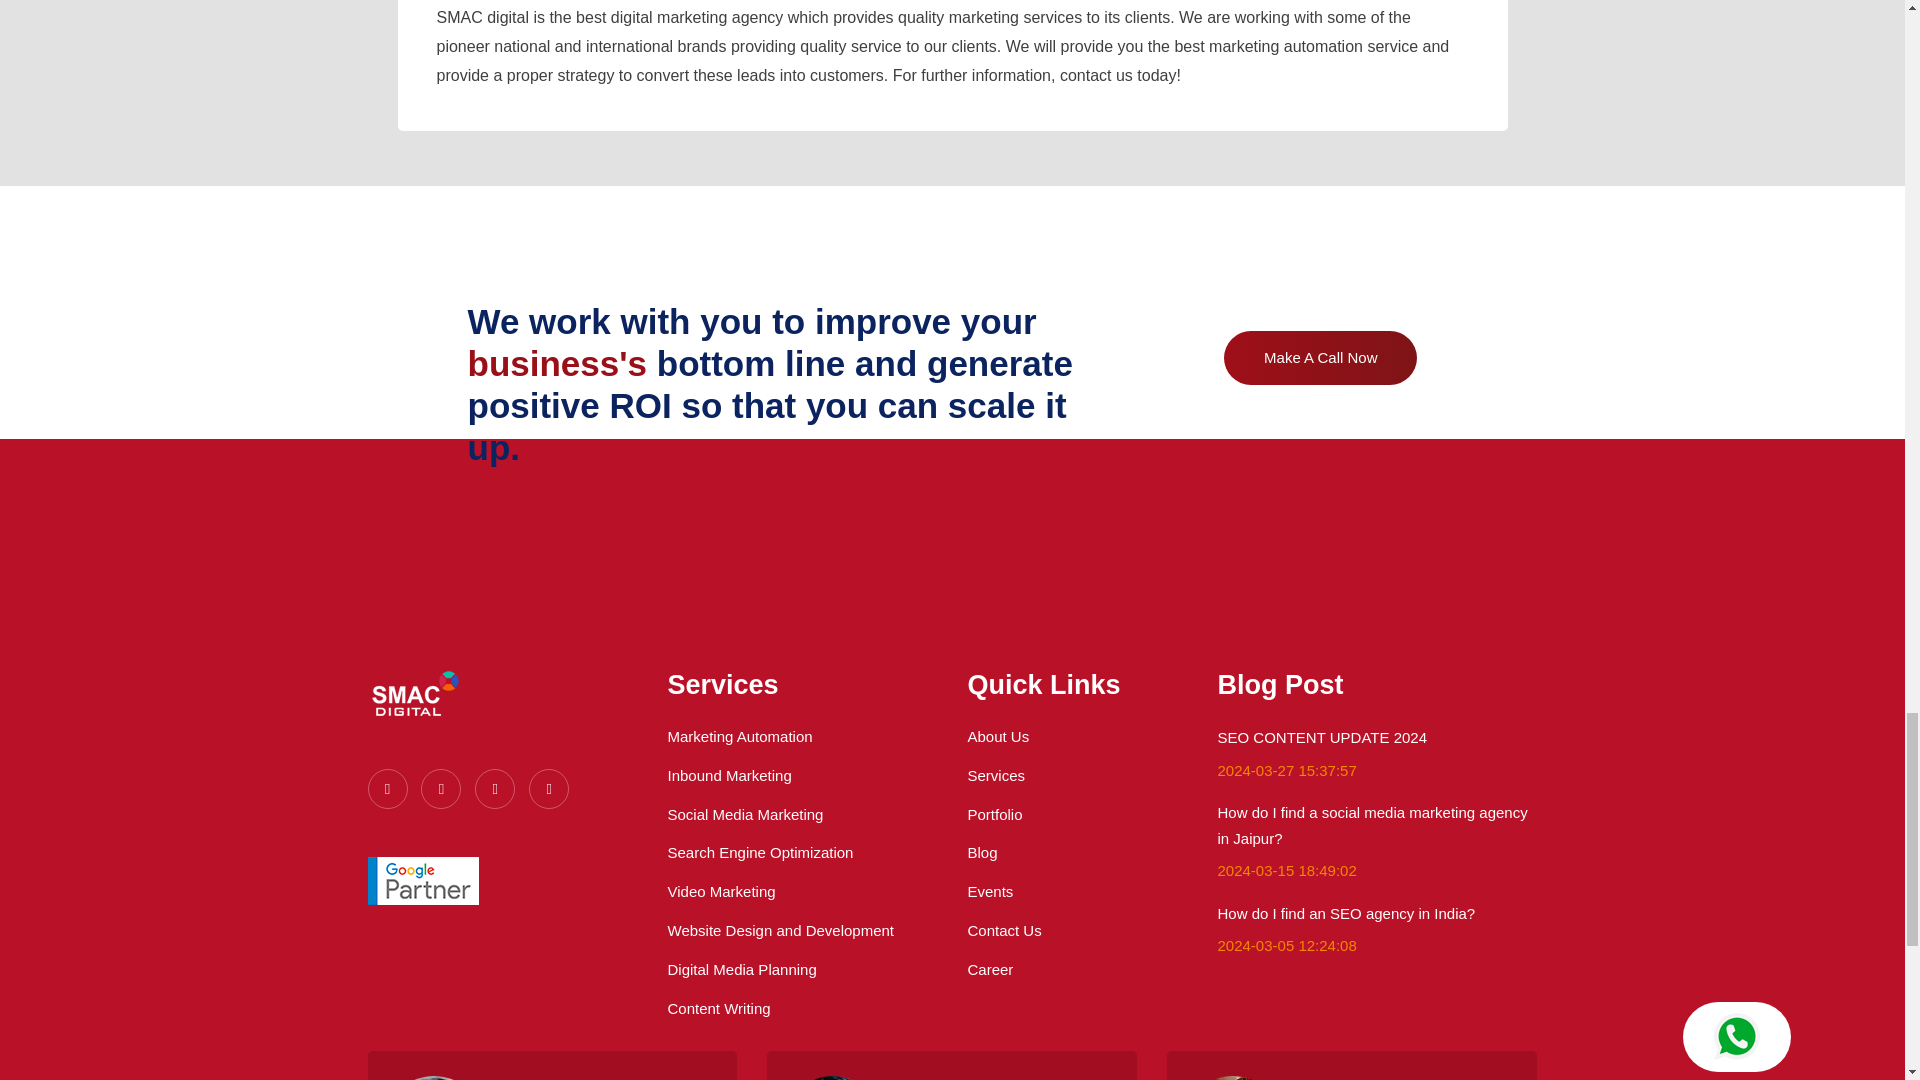 The height and width of the screenshot is (1080, 1920). What do you see at coordinates (1320, 357) in the screenshot?
I see `Make A Call Now` at bounding box center [1320, 357].